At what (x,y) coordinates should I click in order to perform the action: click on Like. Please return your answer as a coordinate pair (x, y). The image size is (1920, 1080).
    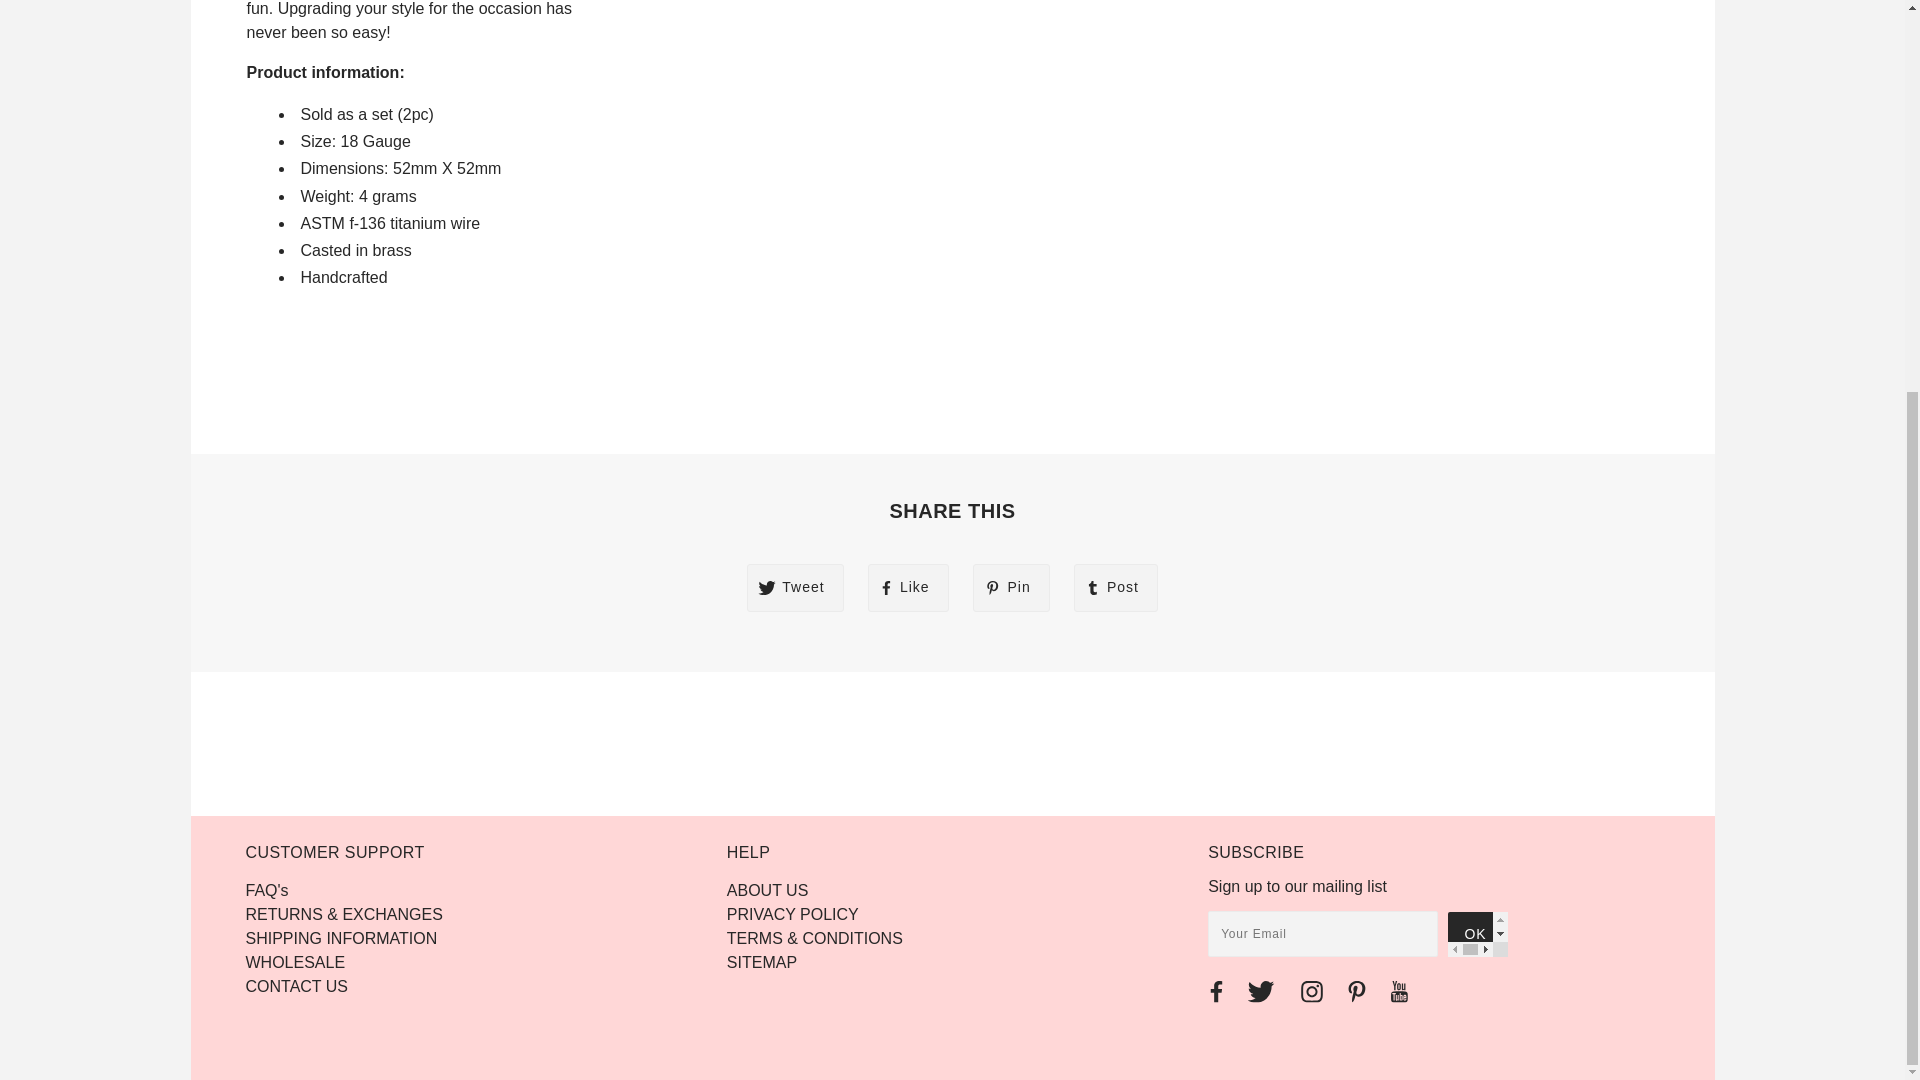
    Looking at the image, I should click on (908, 588).